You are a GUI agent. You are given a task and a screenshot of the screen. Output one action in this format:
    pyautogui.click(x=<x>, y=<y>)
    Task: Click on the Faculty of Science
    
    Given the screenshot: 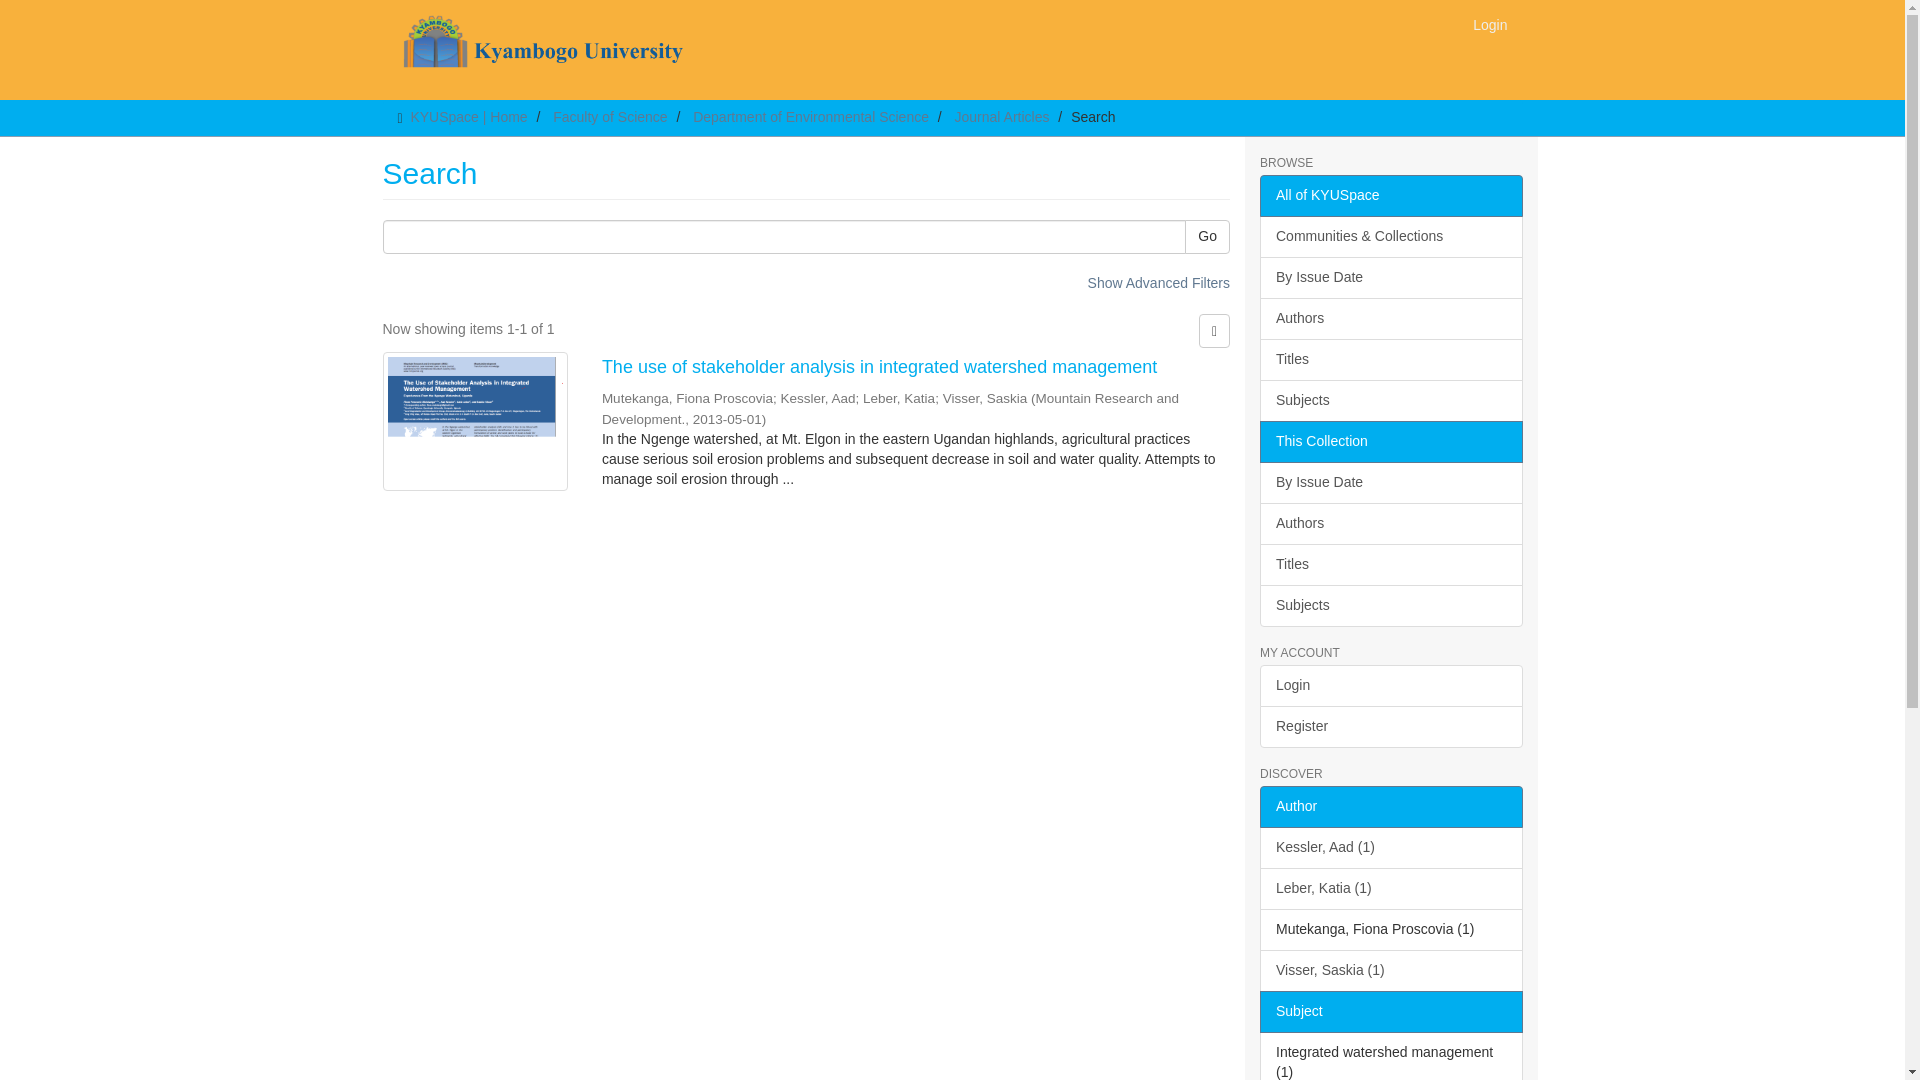 What is the action you would take?
    pyautogui.click(x=609, y=117)
    